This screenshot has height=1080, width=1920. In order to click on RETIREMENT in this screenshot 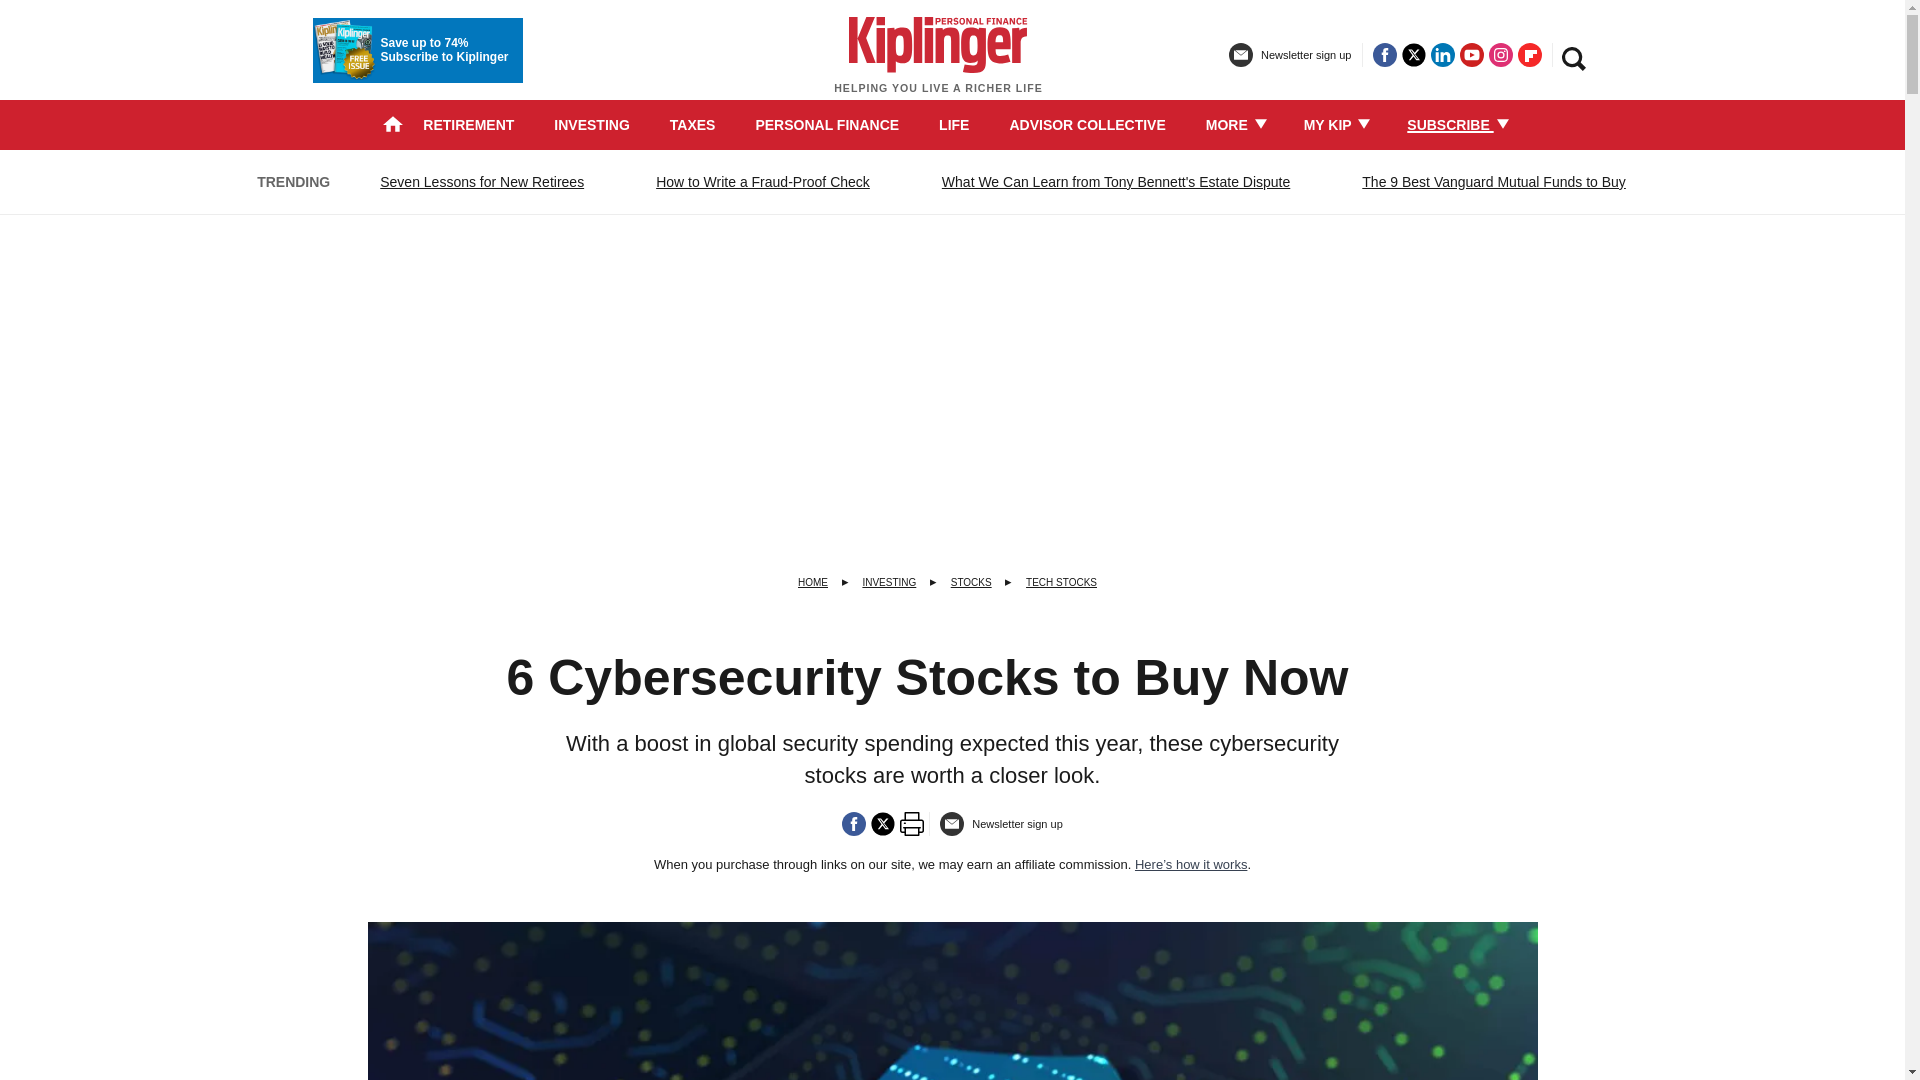, I will do `click(468, 124)`.